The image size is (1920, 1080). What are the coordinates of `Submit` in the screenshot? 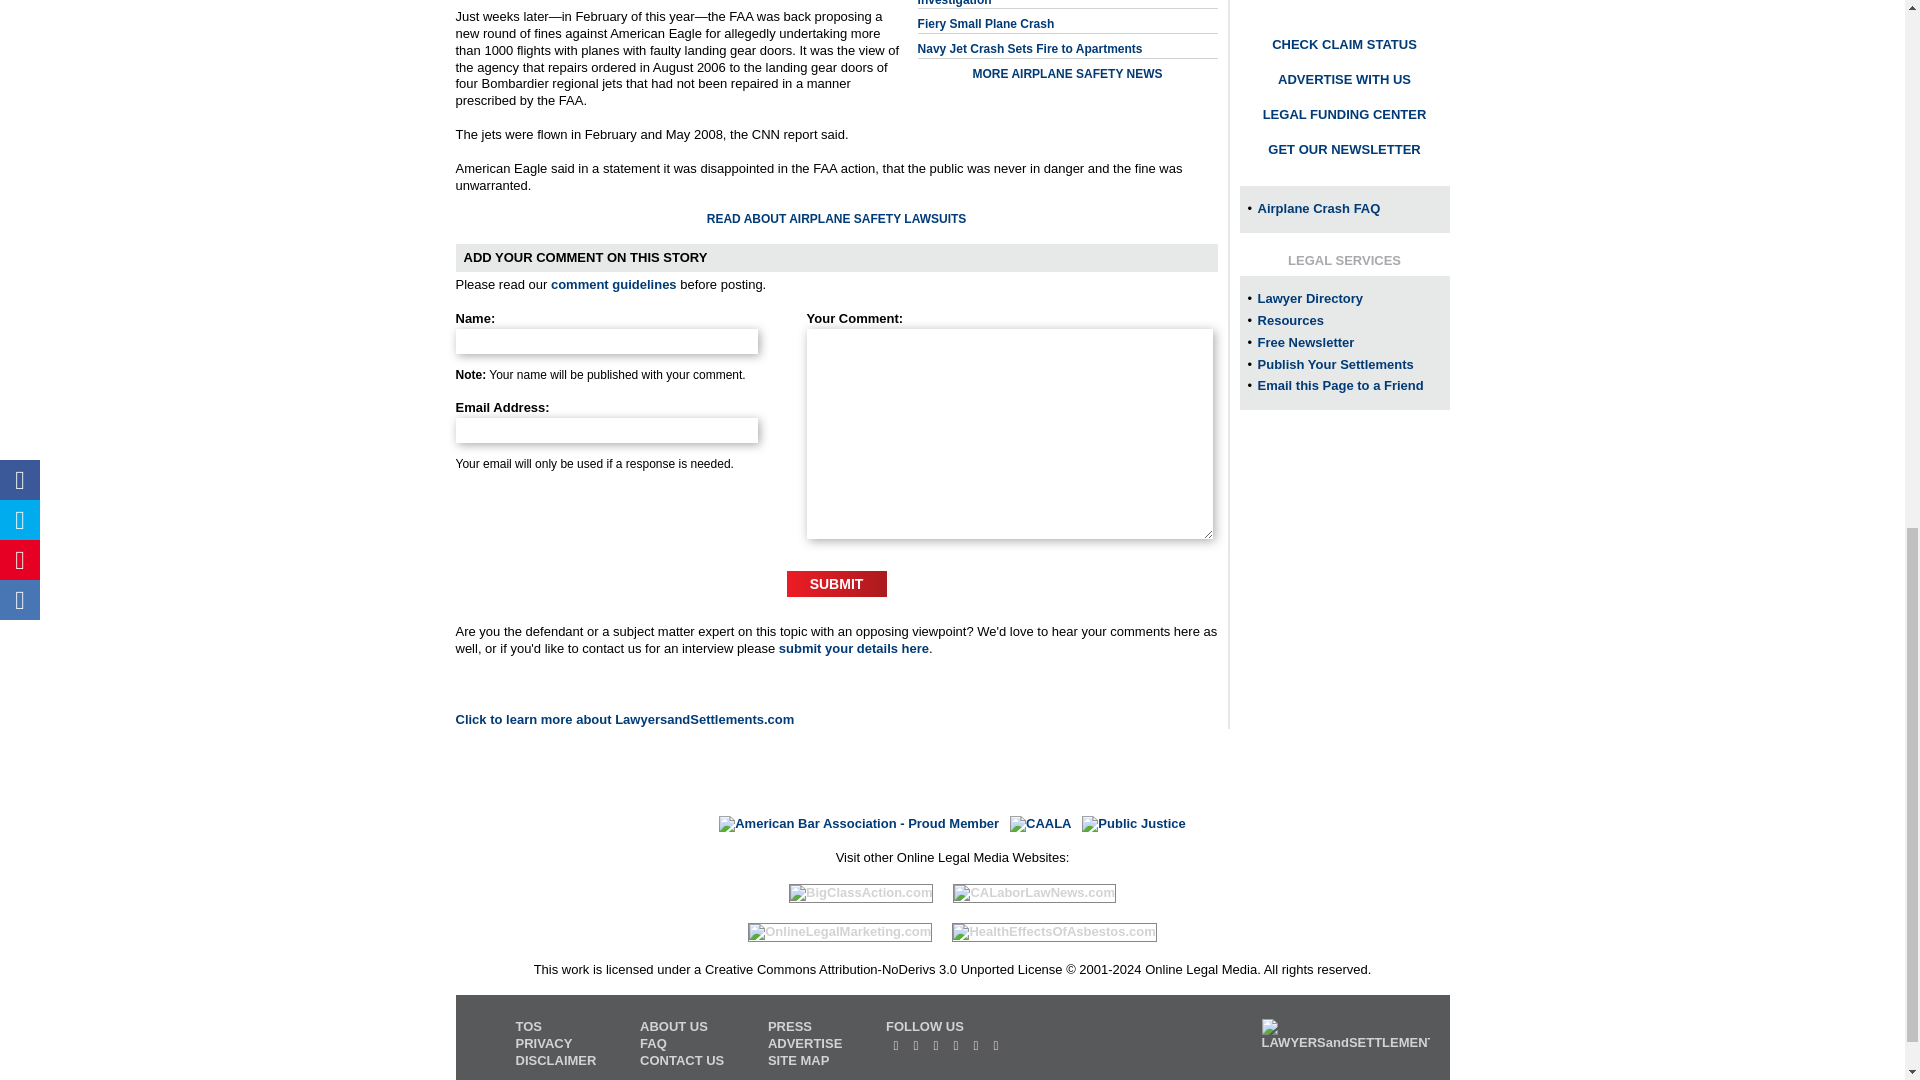 It's located at (837, 584).